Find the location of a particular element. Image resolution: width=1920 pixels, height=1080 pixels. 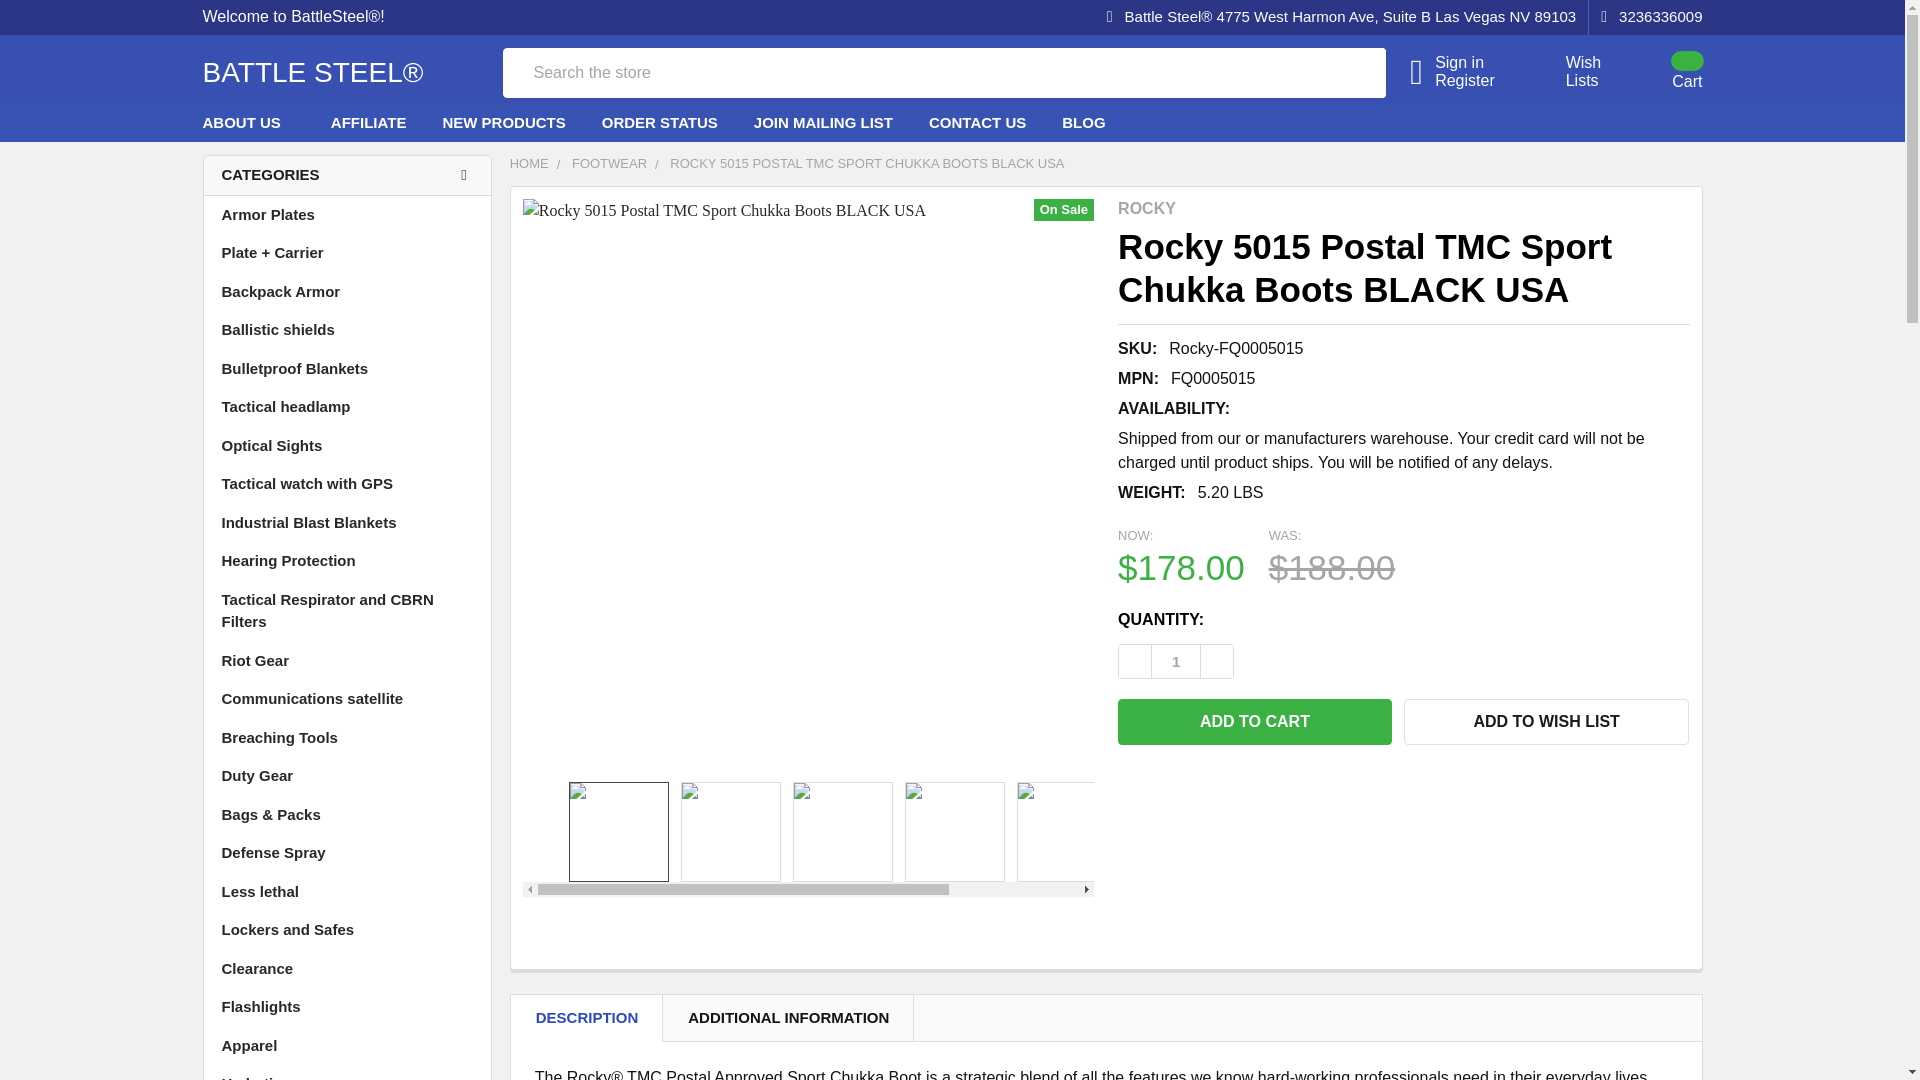

Sign in is located at coordinates (843, 832).